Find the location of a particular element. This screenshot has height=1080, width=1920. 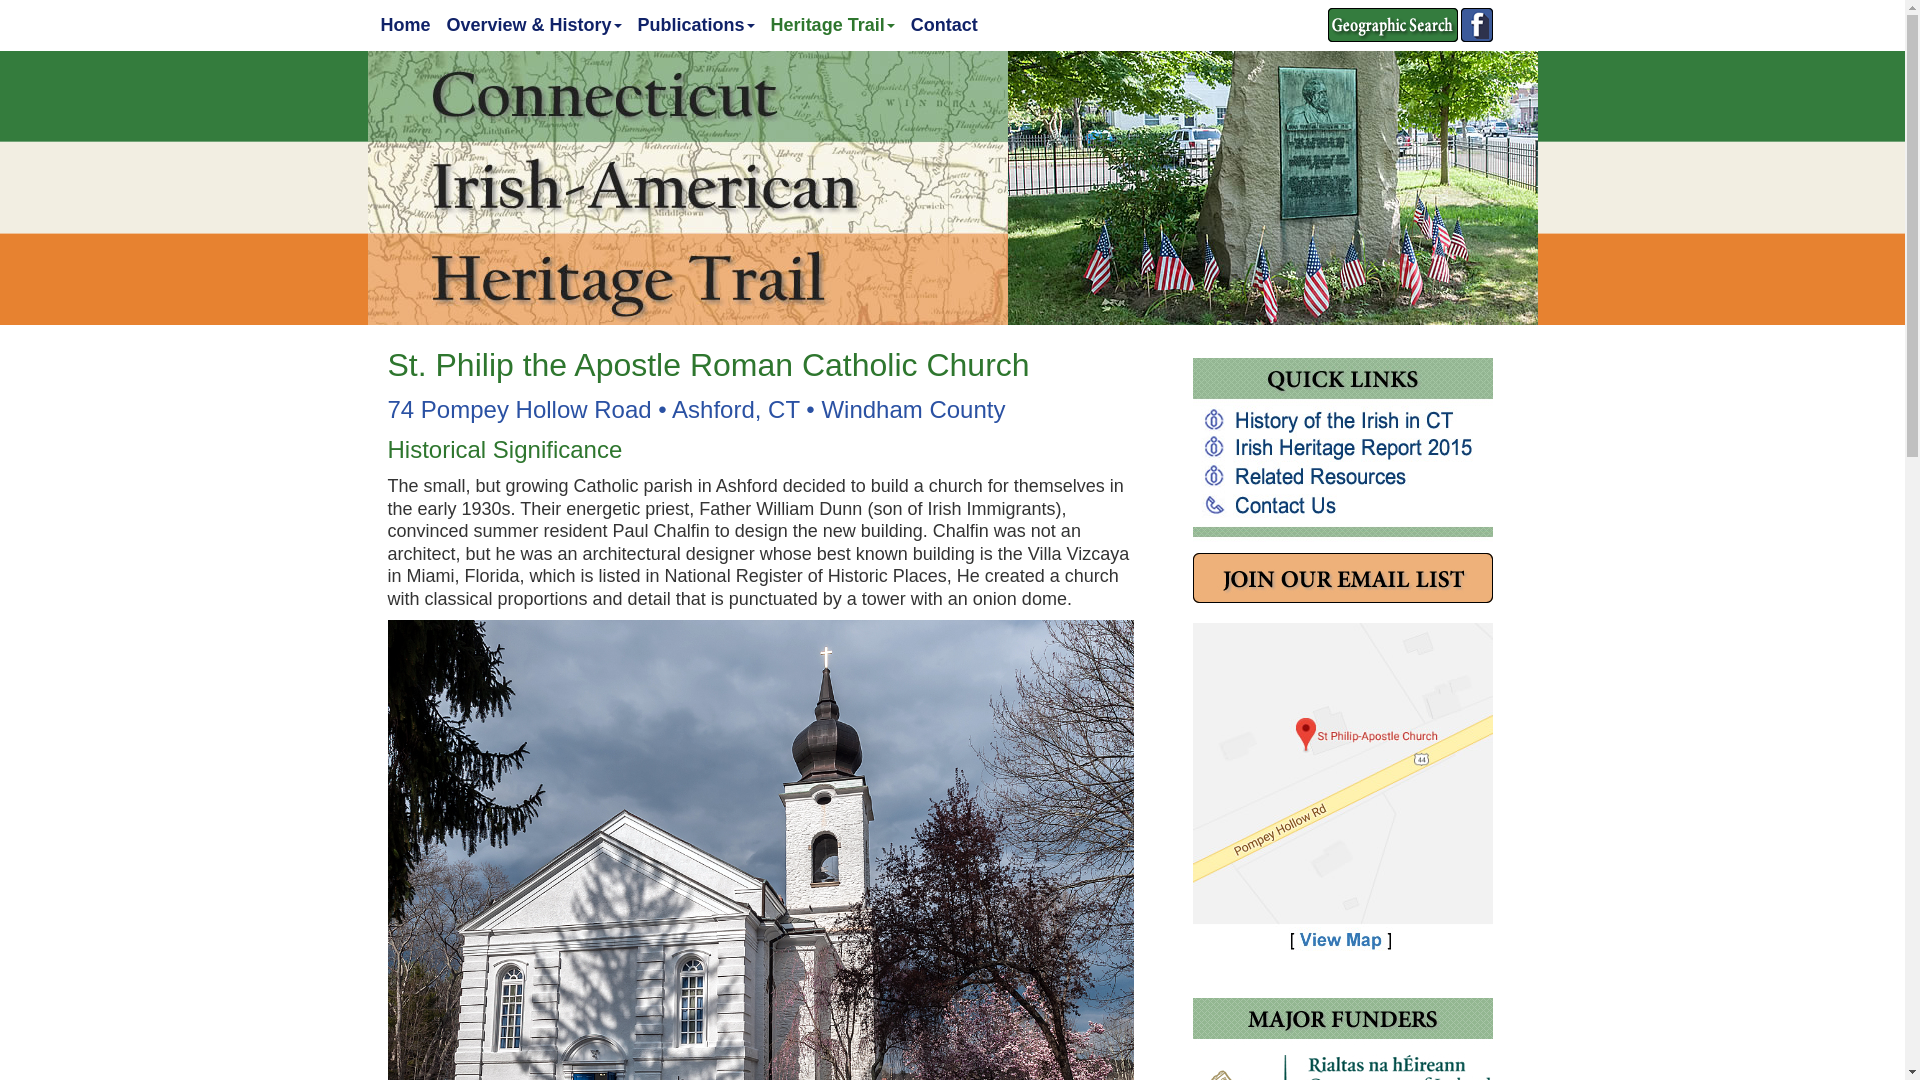

Heritage Trail is located at coordinates (832, 24).